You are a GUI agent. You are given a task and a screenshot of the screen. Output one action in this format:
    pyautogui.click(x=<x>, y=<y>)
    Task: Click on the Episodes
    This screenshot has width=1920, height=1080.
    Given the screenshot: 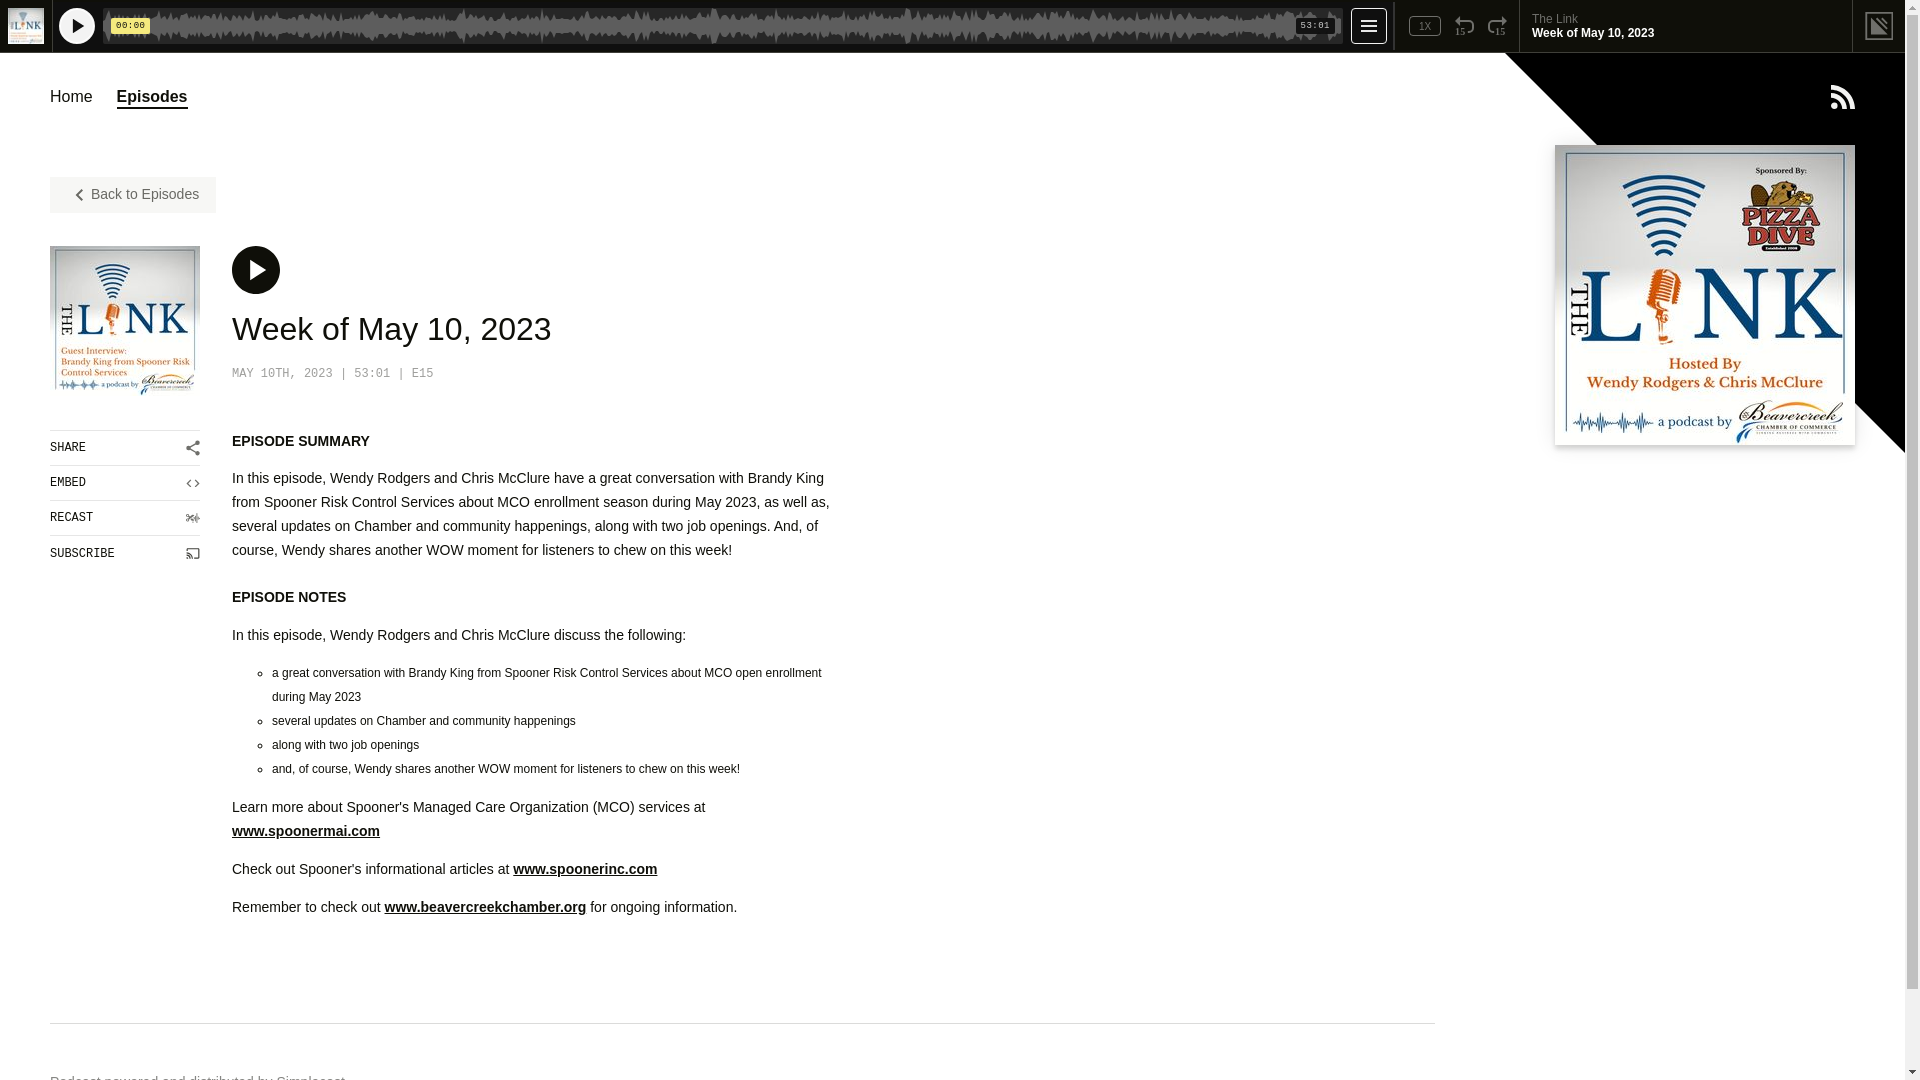 What is the action you would take?
    pyautogui.click(x=152, y=97)
    